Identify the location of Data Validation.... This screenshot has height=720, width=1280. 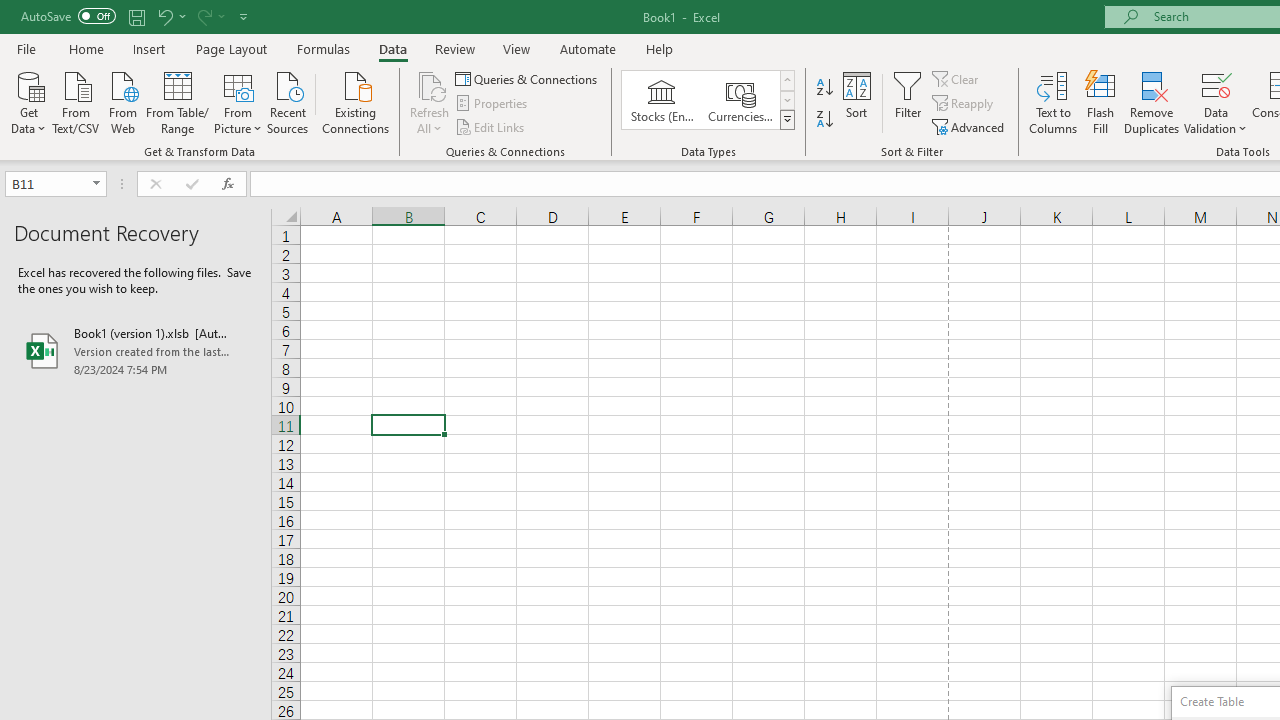
(1216, 84).